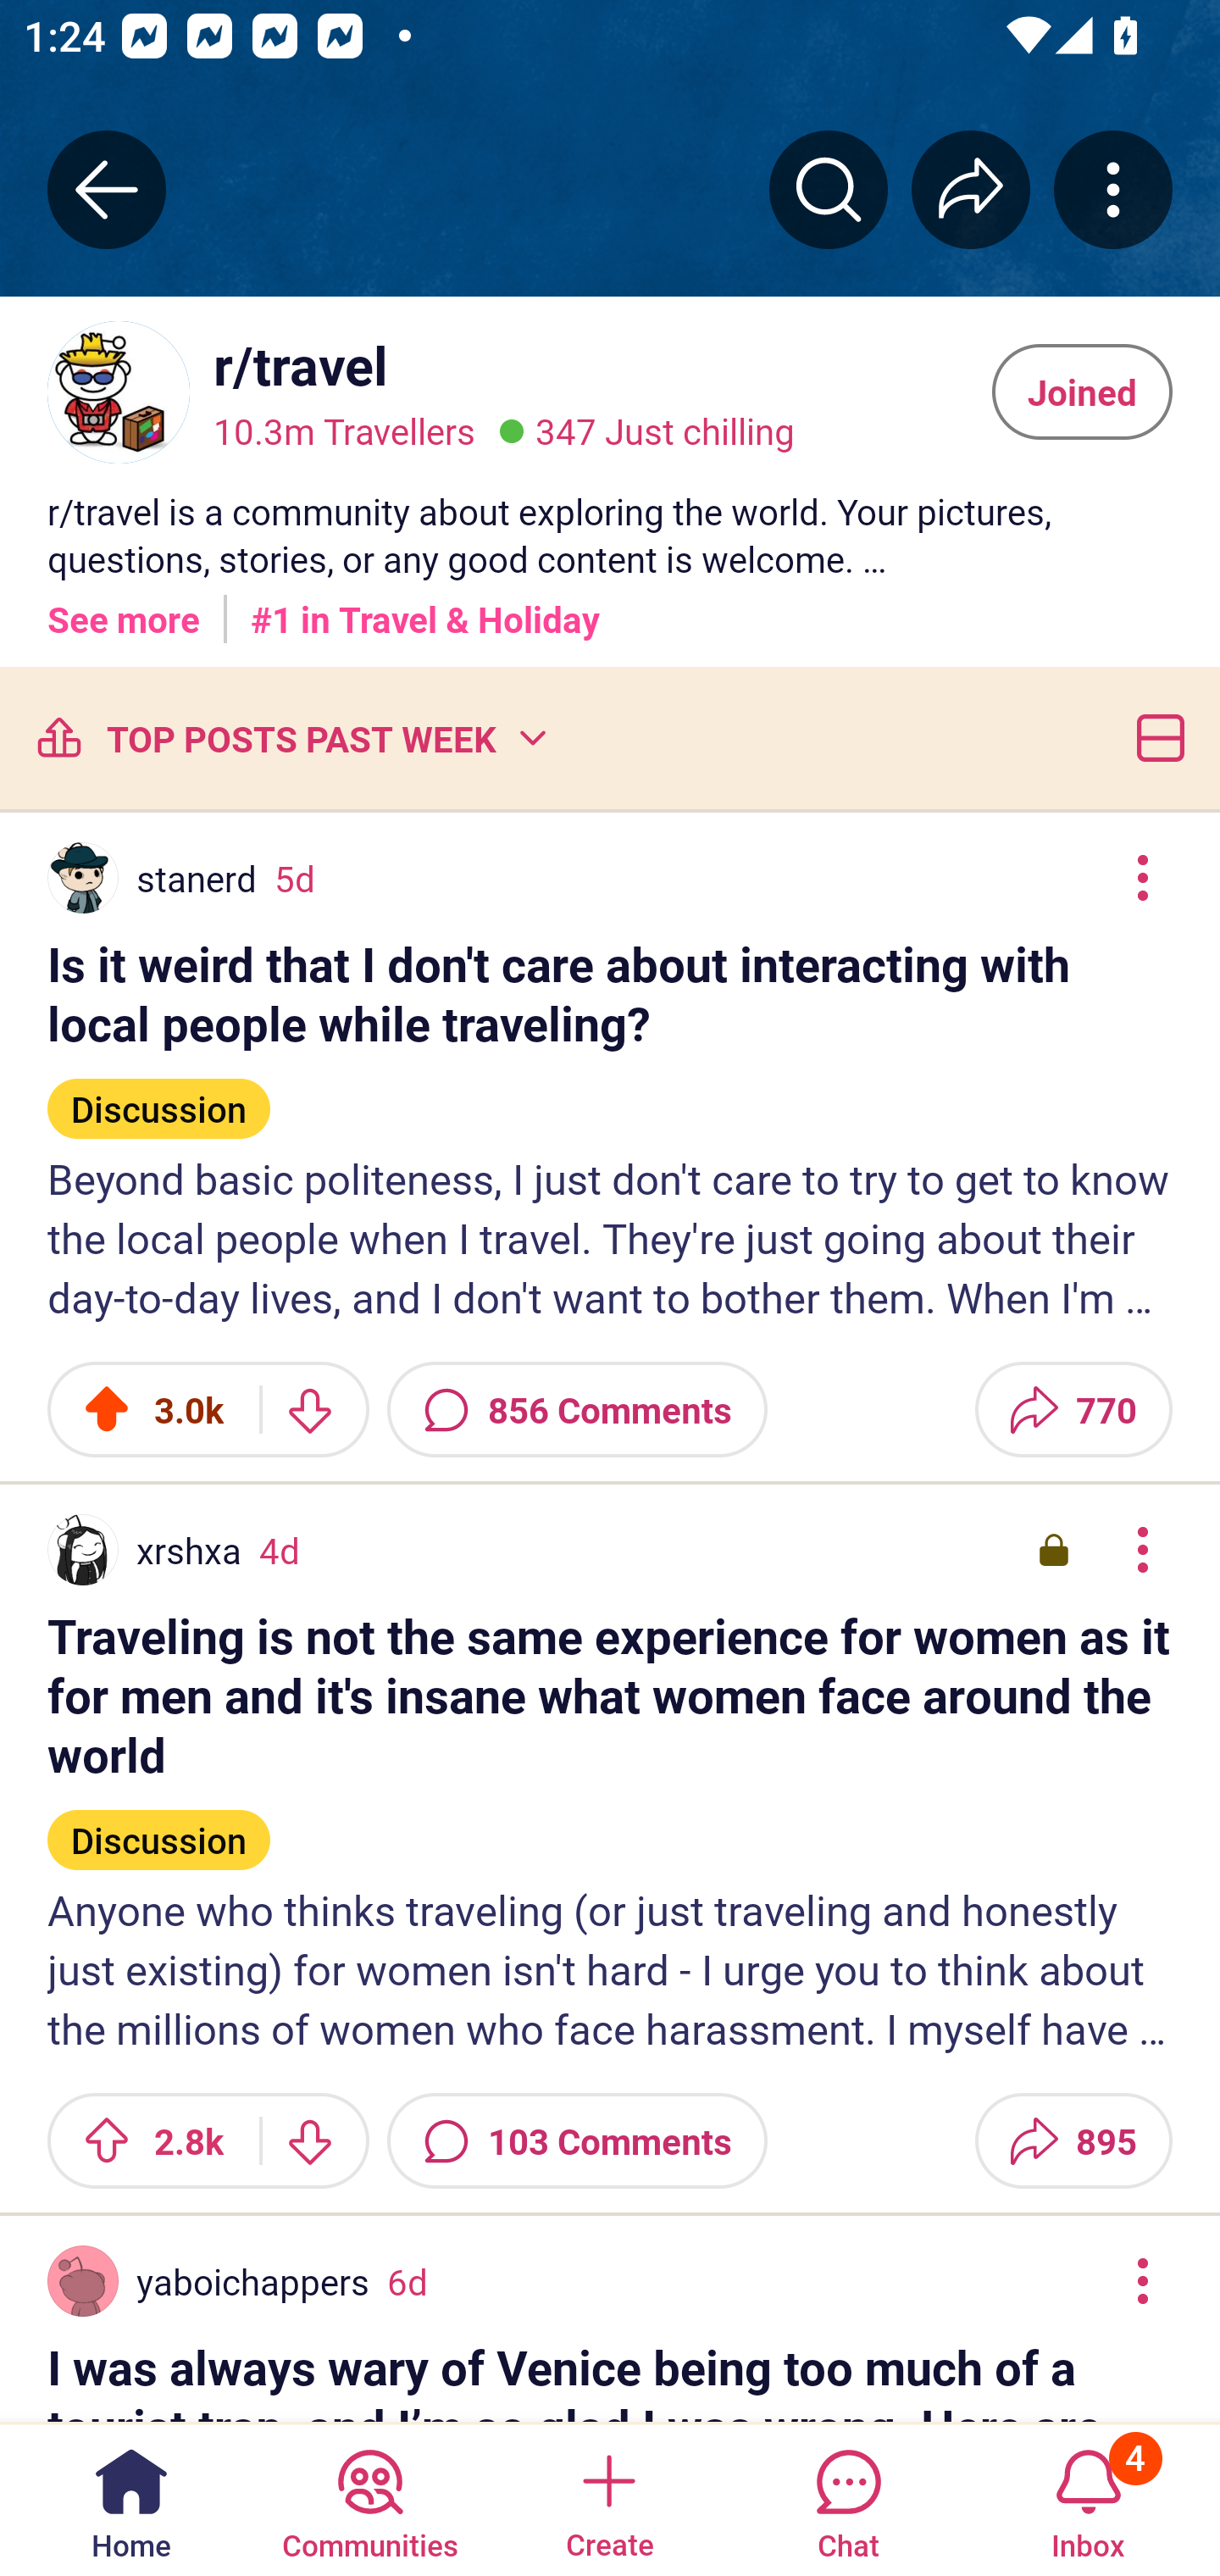 The width and height of the screenshot is (1220, 2576). Describe the element at coordinates (131, 2498) in the screenshot. I see `Home` at that location.